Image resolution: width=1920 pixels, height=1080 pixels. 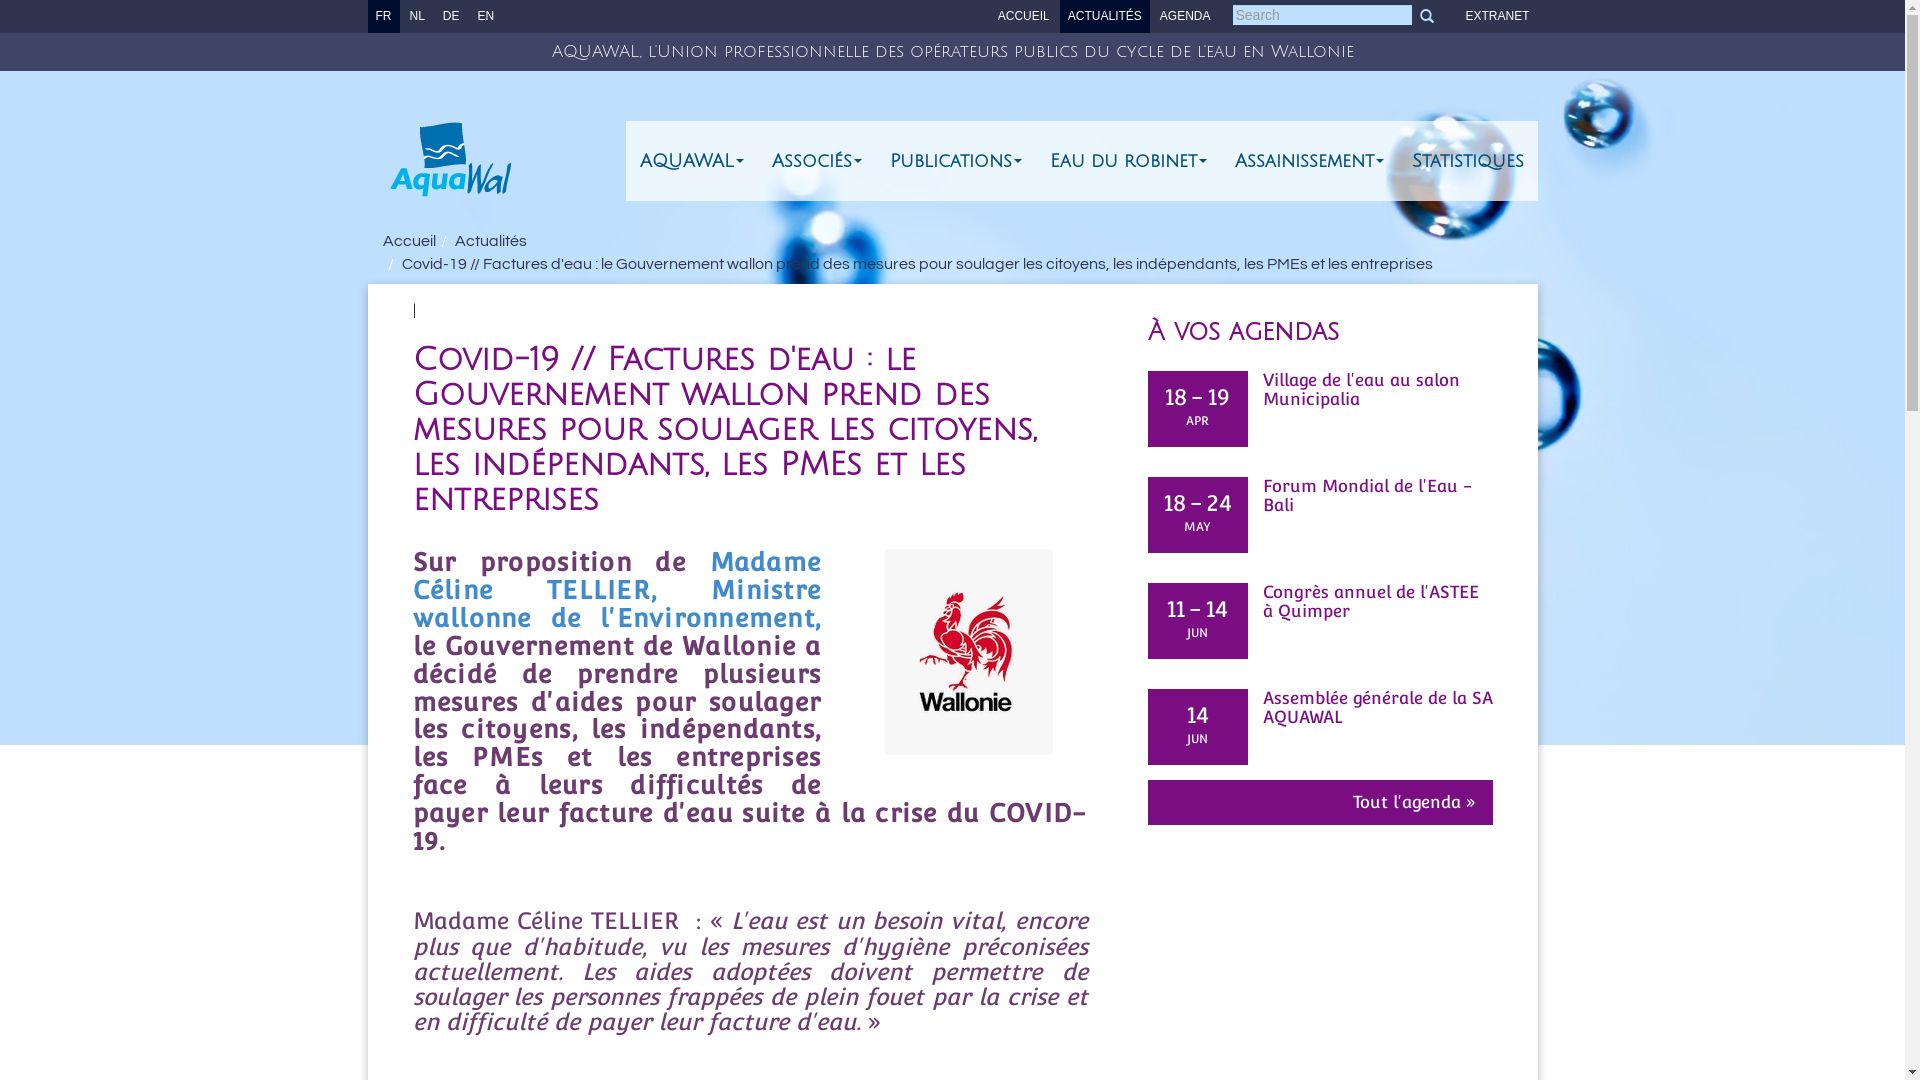 I want to click on ACCUEIL, so click(x=1024, y=16).